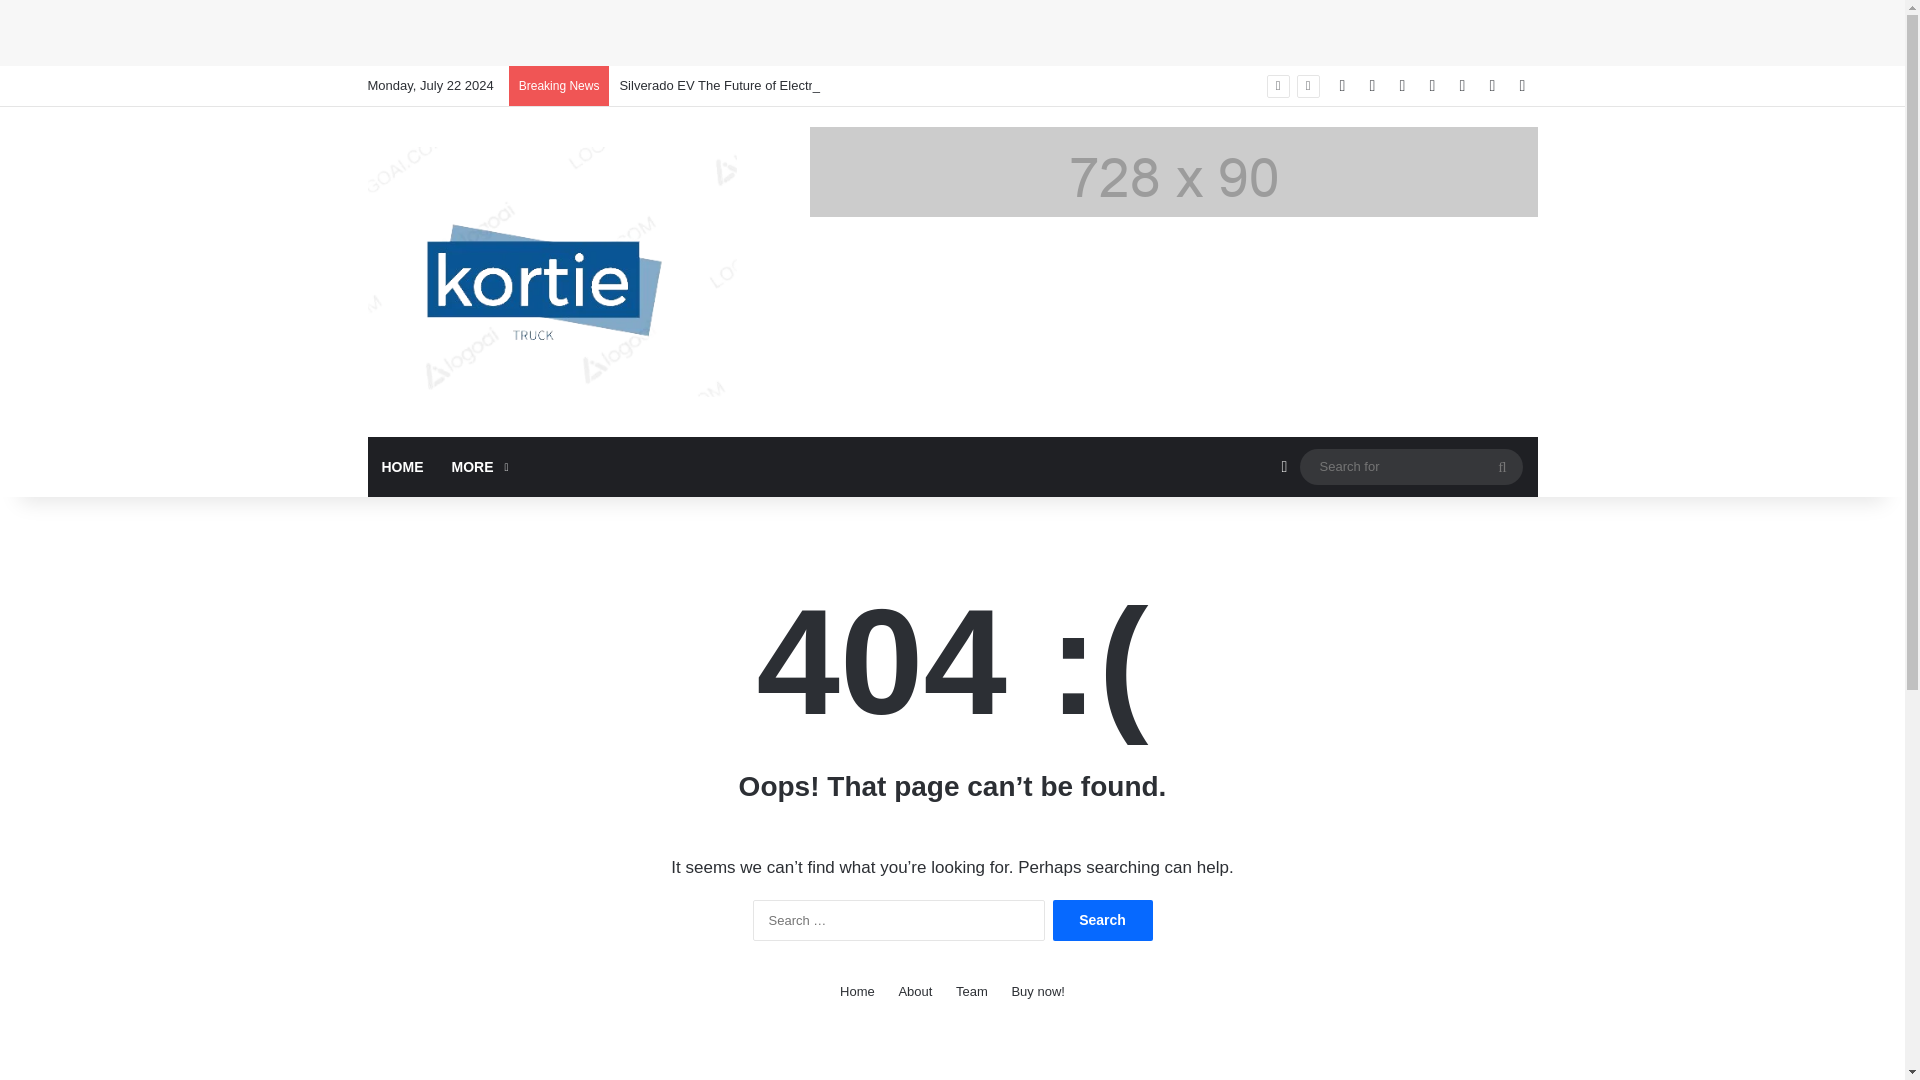  What do you see at coordinates (1037, 991) in the screenshot?
I see `Buy now!` at bounding box center [1037, 991].